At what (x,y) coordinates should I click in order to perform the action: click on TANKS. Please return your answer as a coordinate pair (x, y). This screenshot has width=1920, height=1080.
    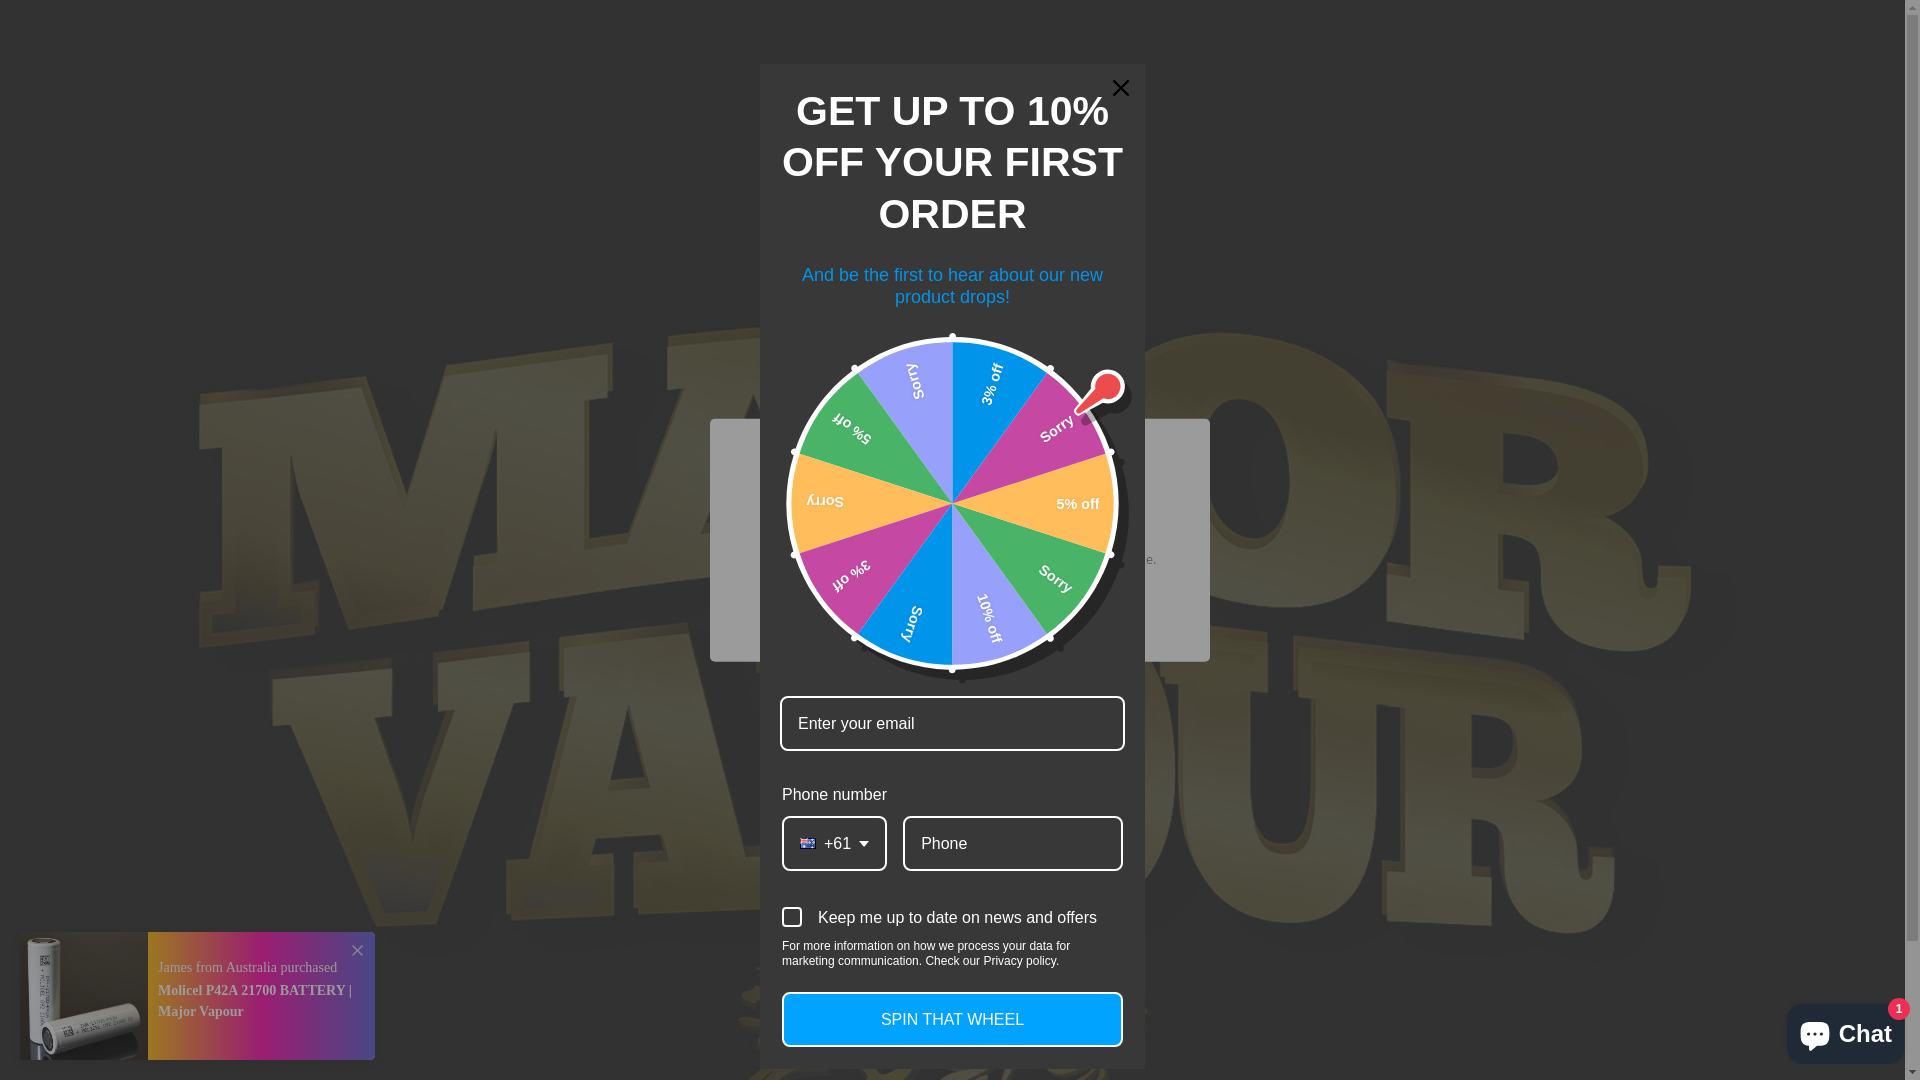
    Looking at the image, I should click on (1389, 129).